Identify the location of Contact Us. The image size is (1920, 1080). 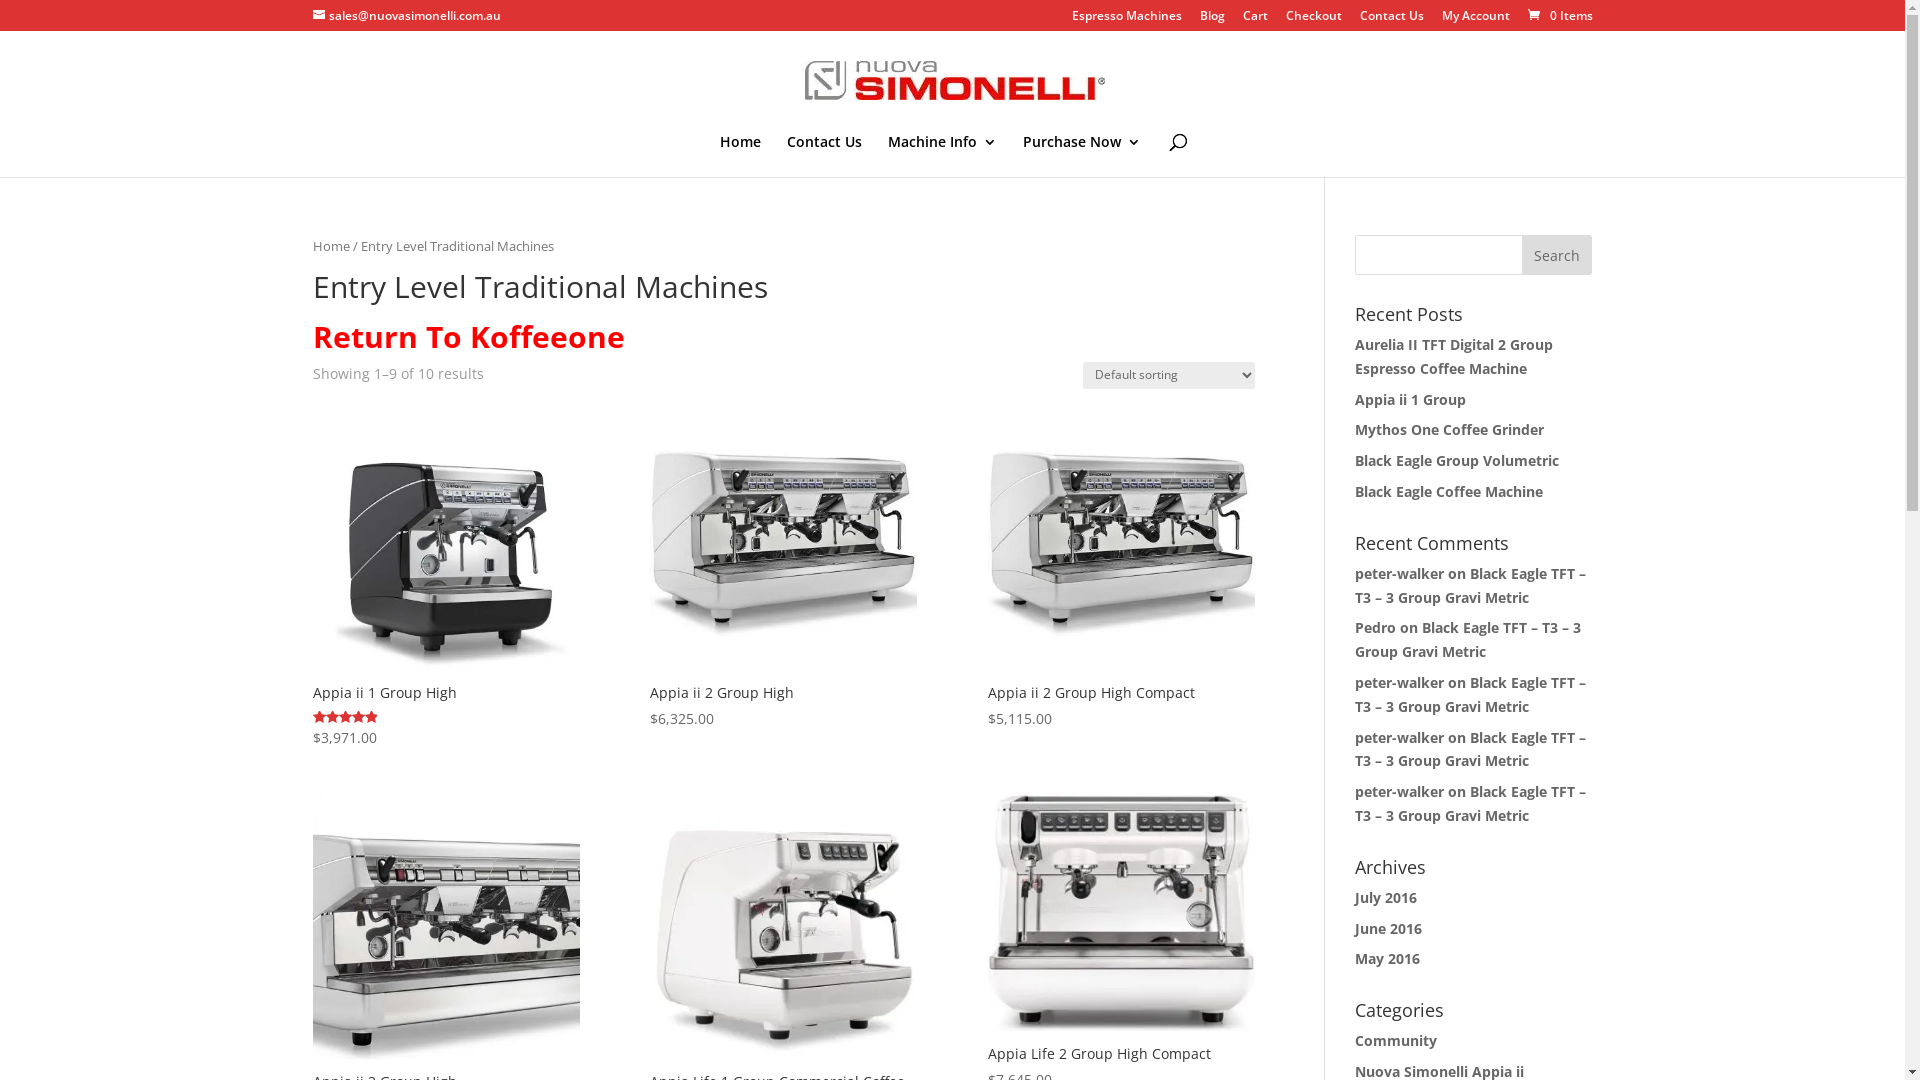
(824, 156).